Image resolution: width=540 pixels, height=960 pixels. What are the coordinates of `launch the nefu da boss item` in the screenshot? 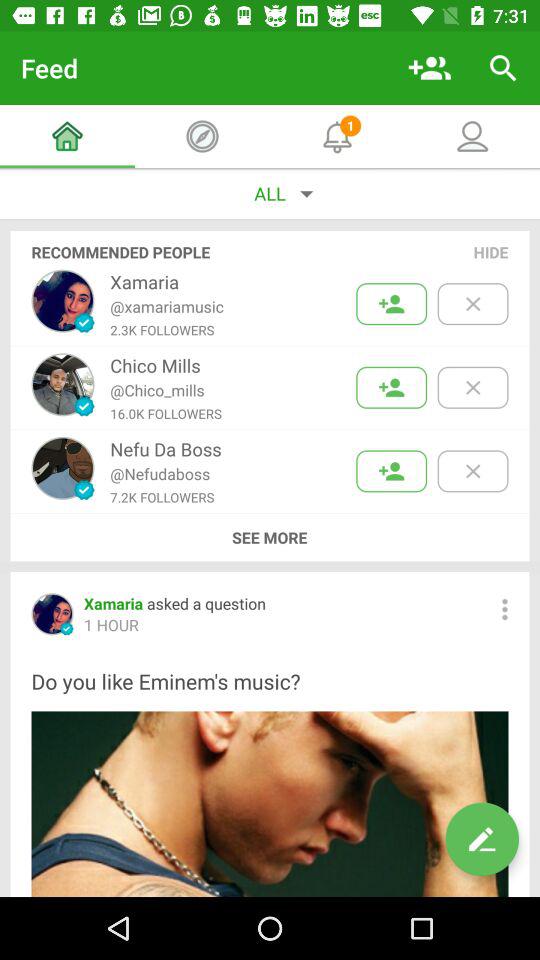 It's located at (166, 448).